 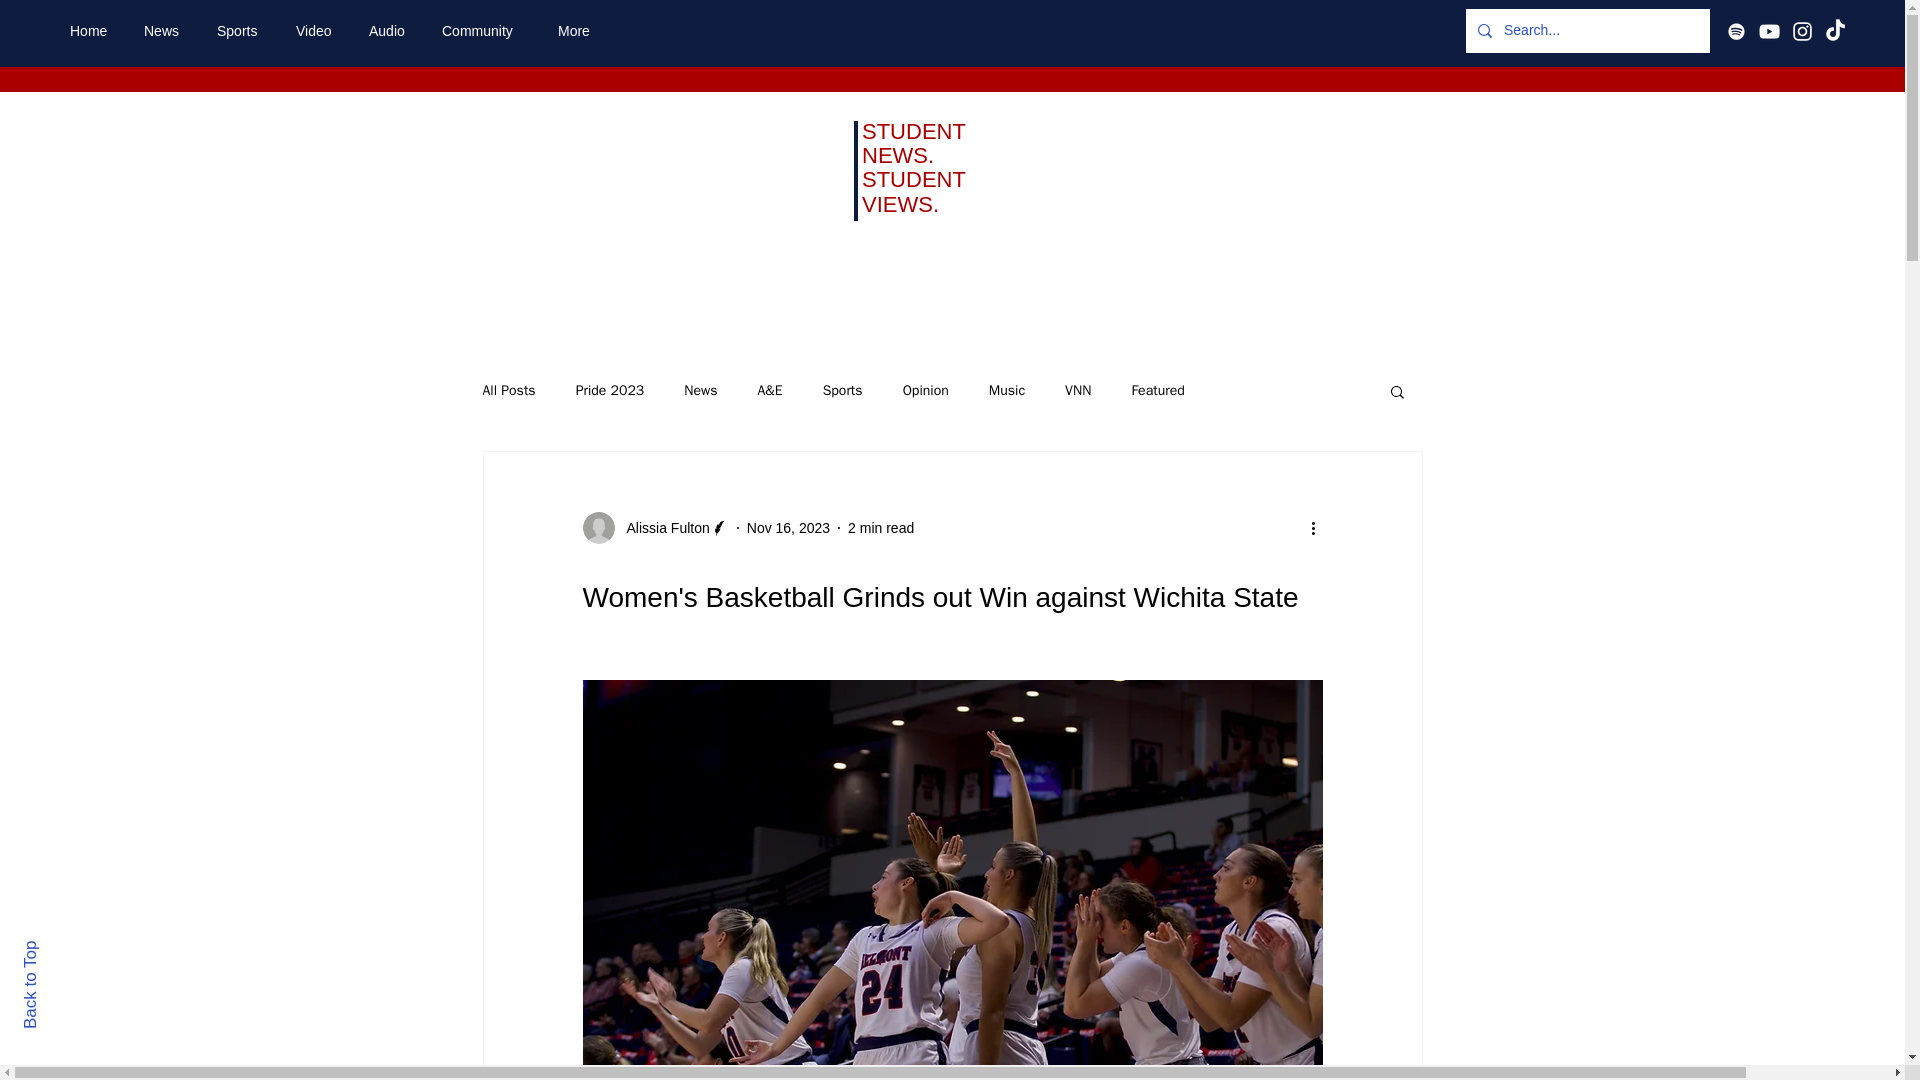 I want to click on All Posts, so click(x=508, y=390).